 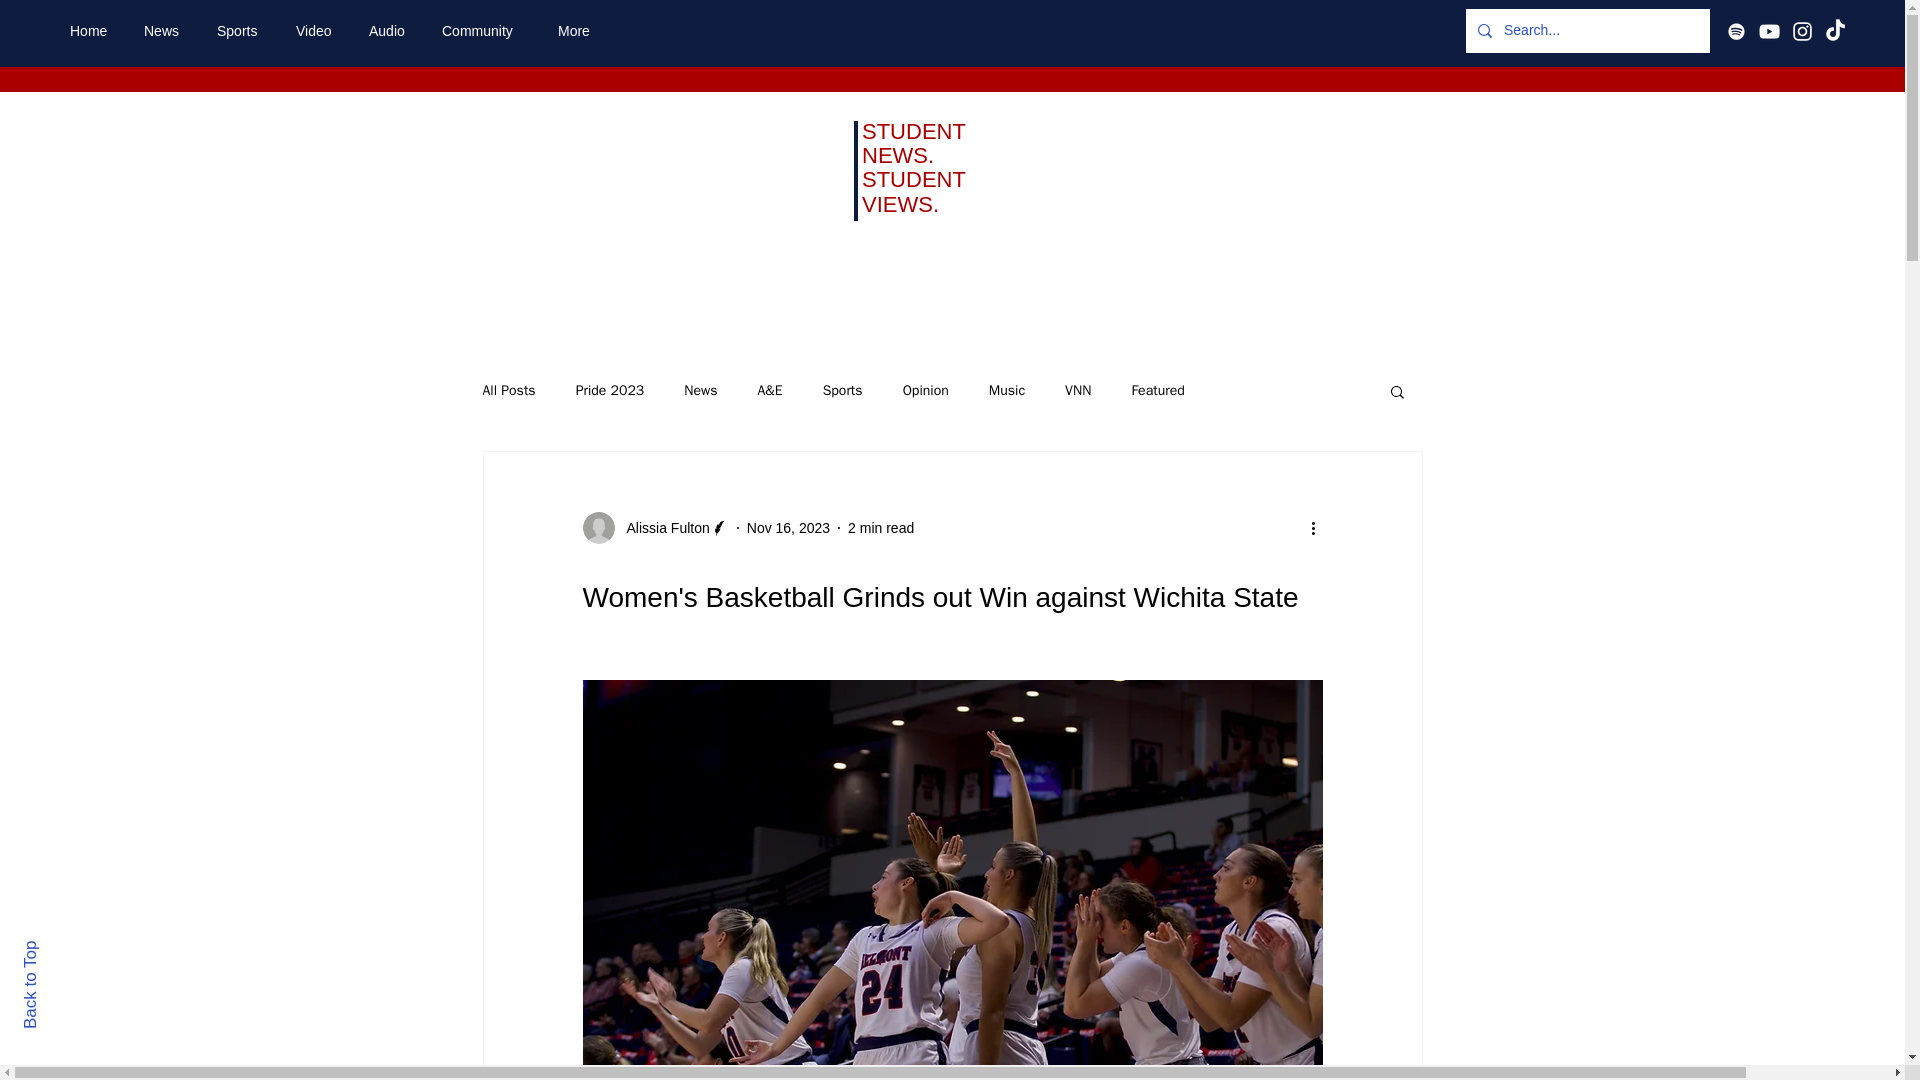 I want to click on All Posts, so click(x=508, y=390).